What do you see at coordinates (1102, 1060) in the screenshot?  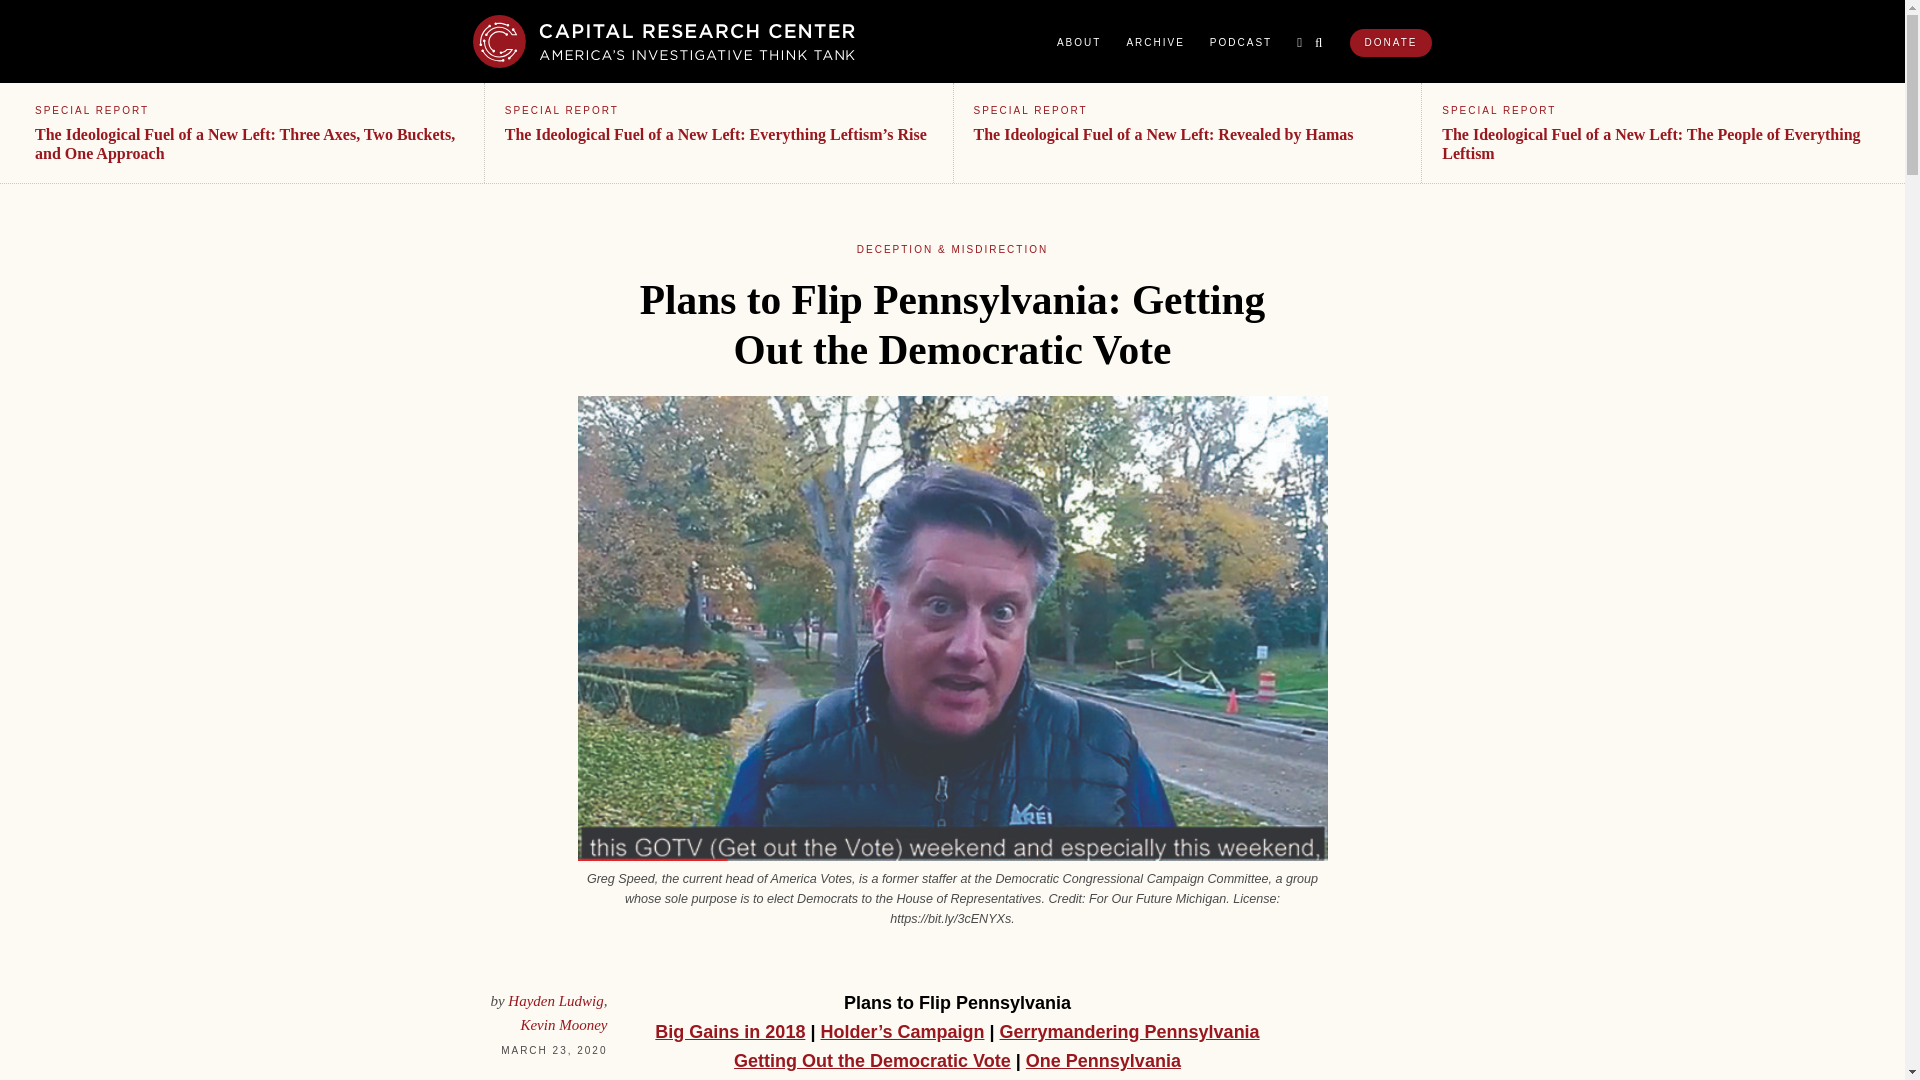 I see `One Pennsylvania` at bounding box center [1102, 1060].